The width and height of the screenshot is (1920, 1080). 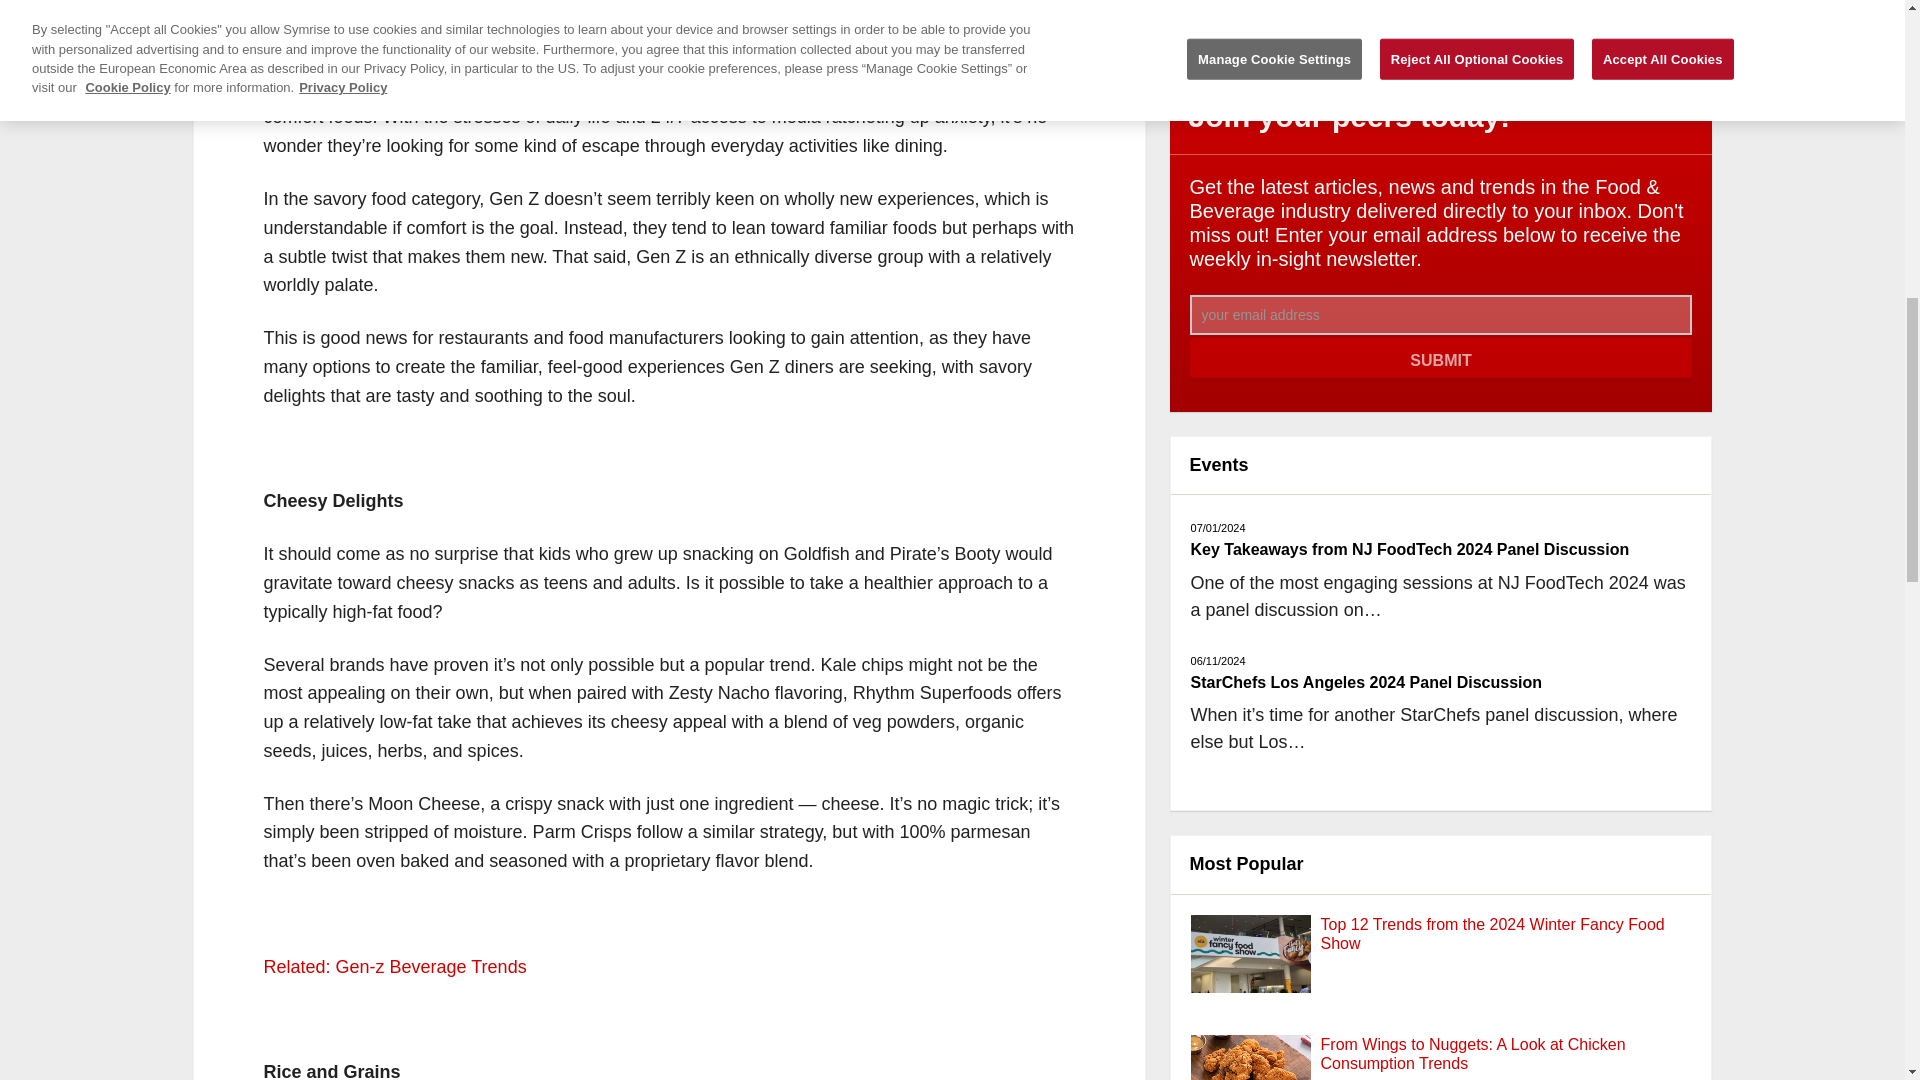 I want to click on Related: Gen-z Beverage Trends, so click(x=395, y=966).